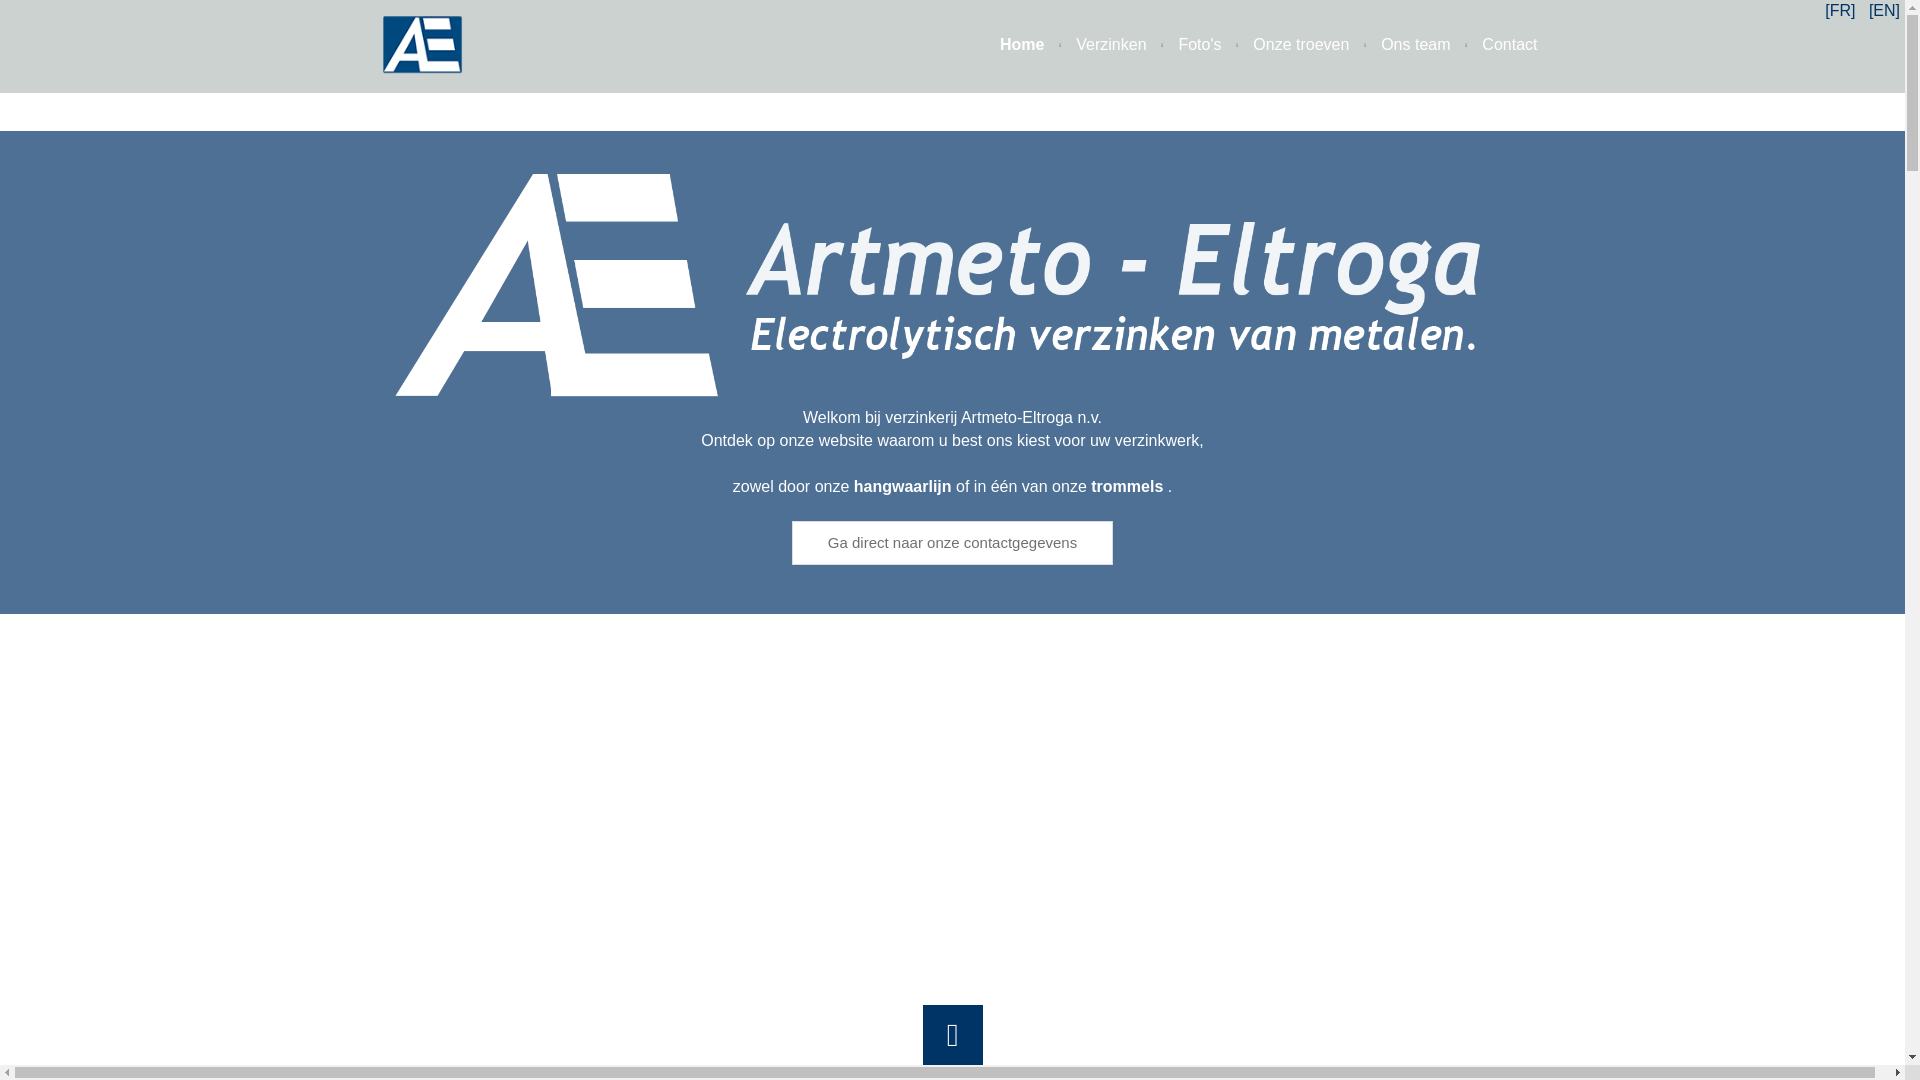 Image resolution: width=1920 pixels, height=1080 pixels. What do you see at coordinates (952, 289) in the screenshot?
I see `Artmeto-Eltroga n.v.` at bounding box center [952, 289].